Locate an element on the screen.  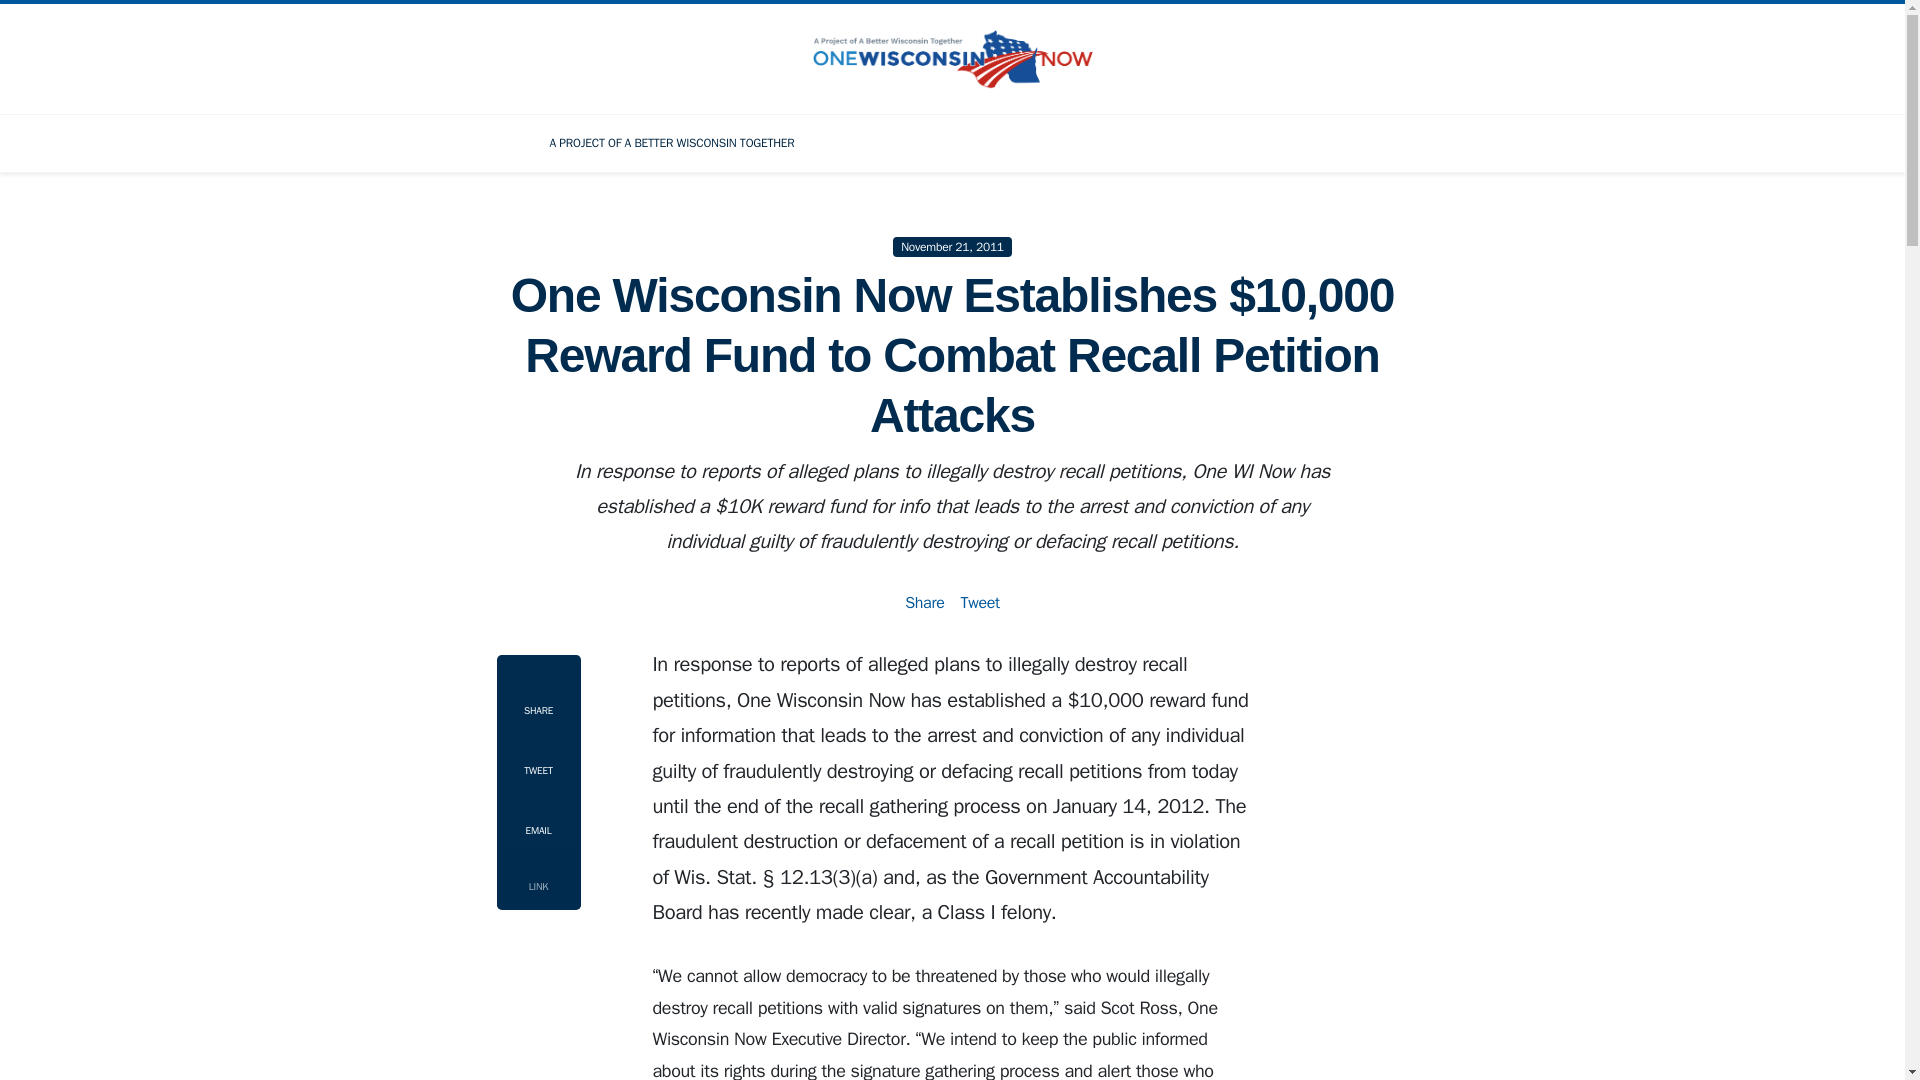
Twitter is located at coordinates (1292, 142).